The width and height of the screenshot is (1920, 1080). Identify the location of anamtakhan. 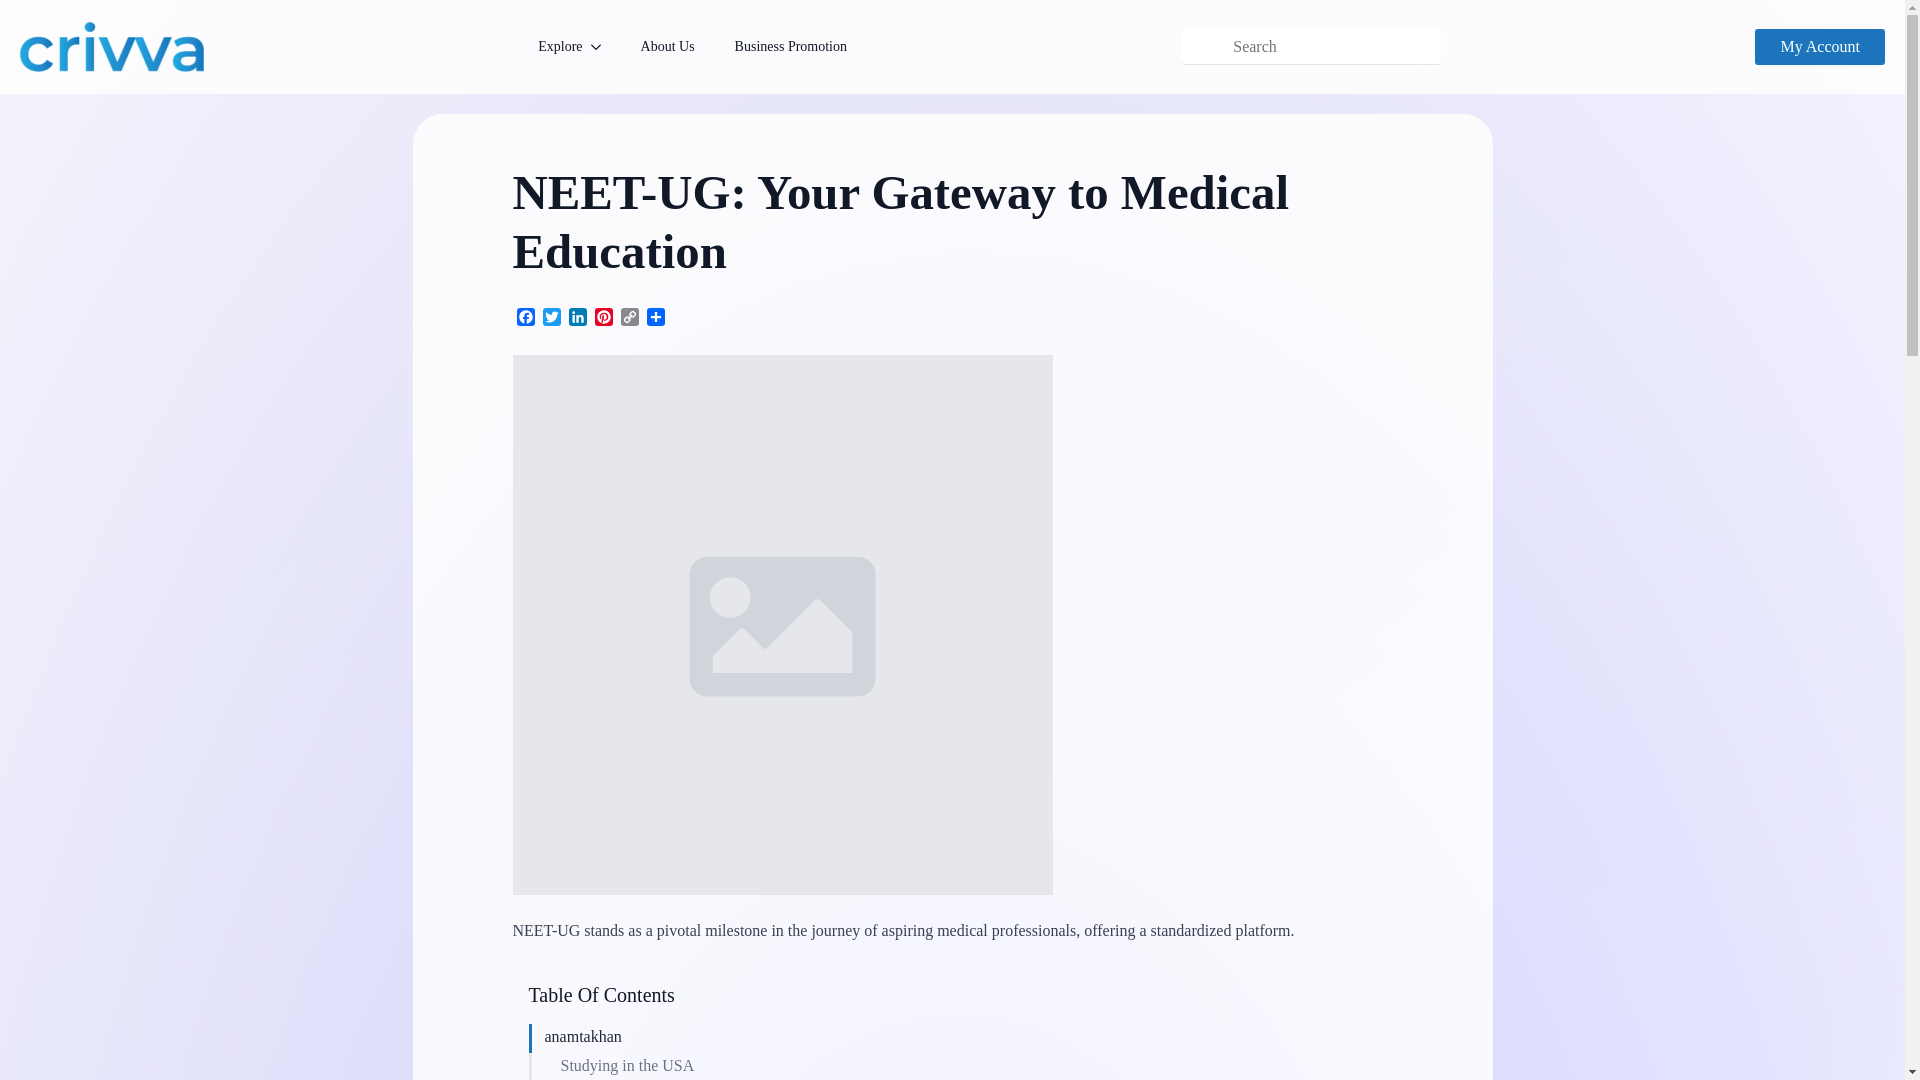
(582, 1036).